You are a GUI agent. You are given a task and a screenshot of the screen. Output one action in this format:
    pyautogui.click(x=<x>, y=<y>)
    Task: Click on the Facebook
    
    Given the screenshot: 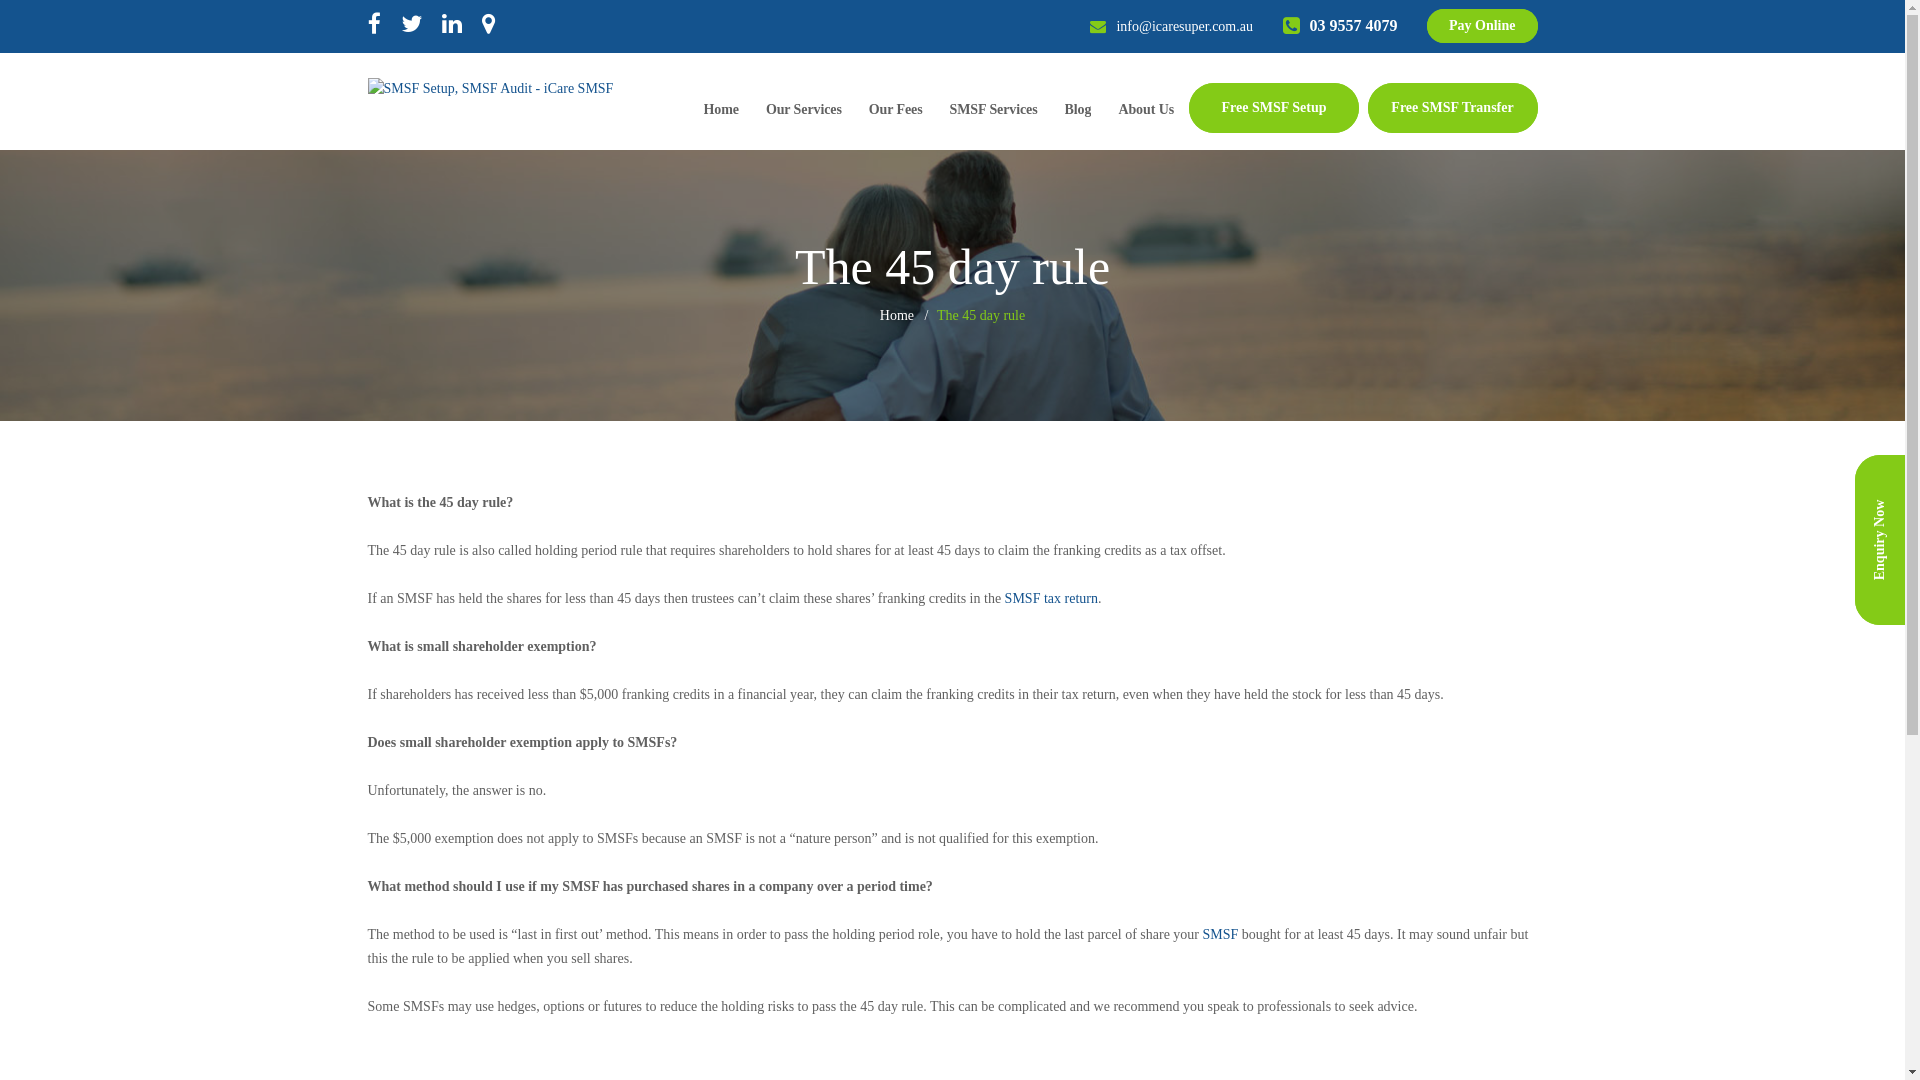 What is the action you would take?
    pyautogui.click(x=374, y=26)
    